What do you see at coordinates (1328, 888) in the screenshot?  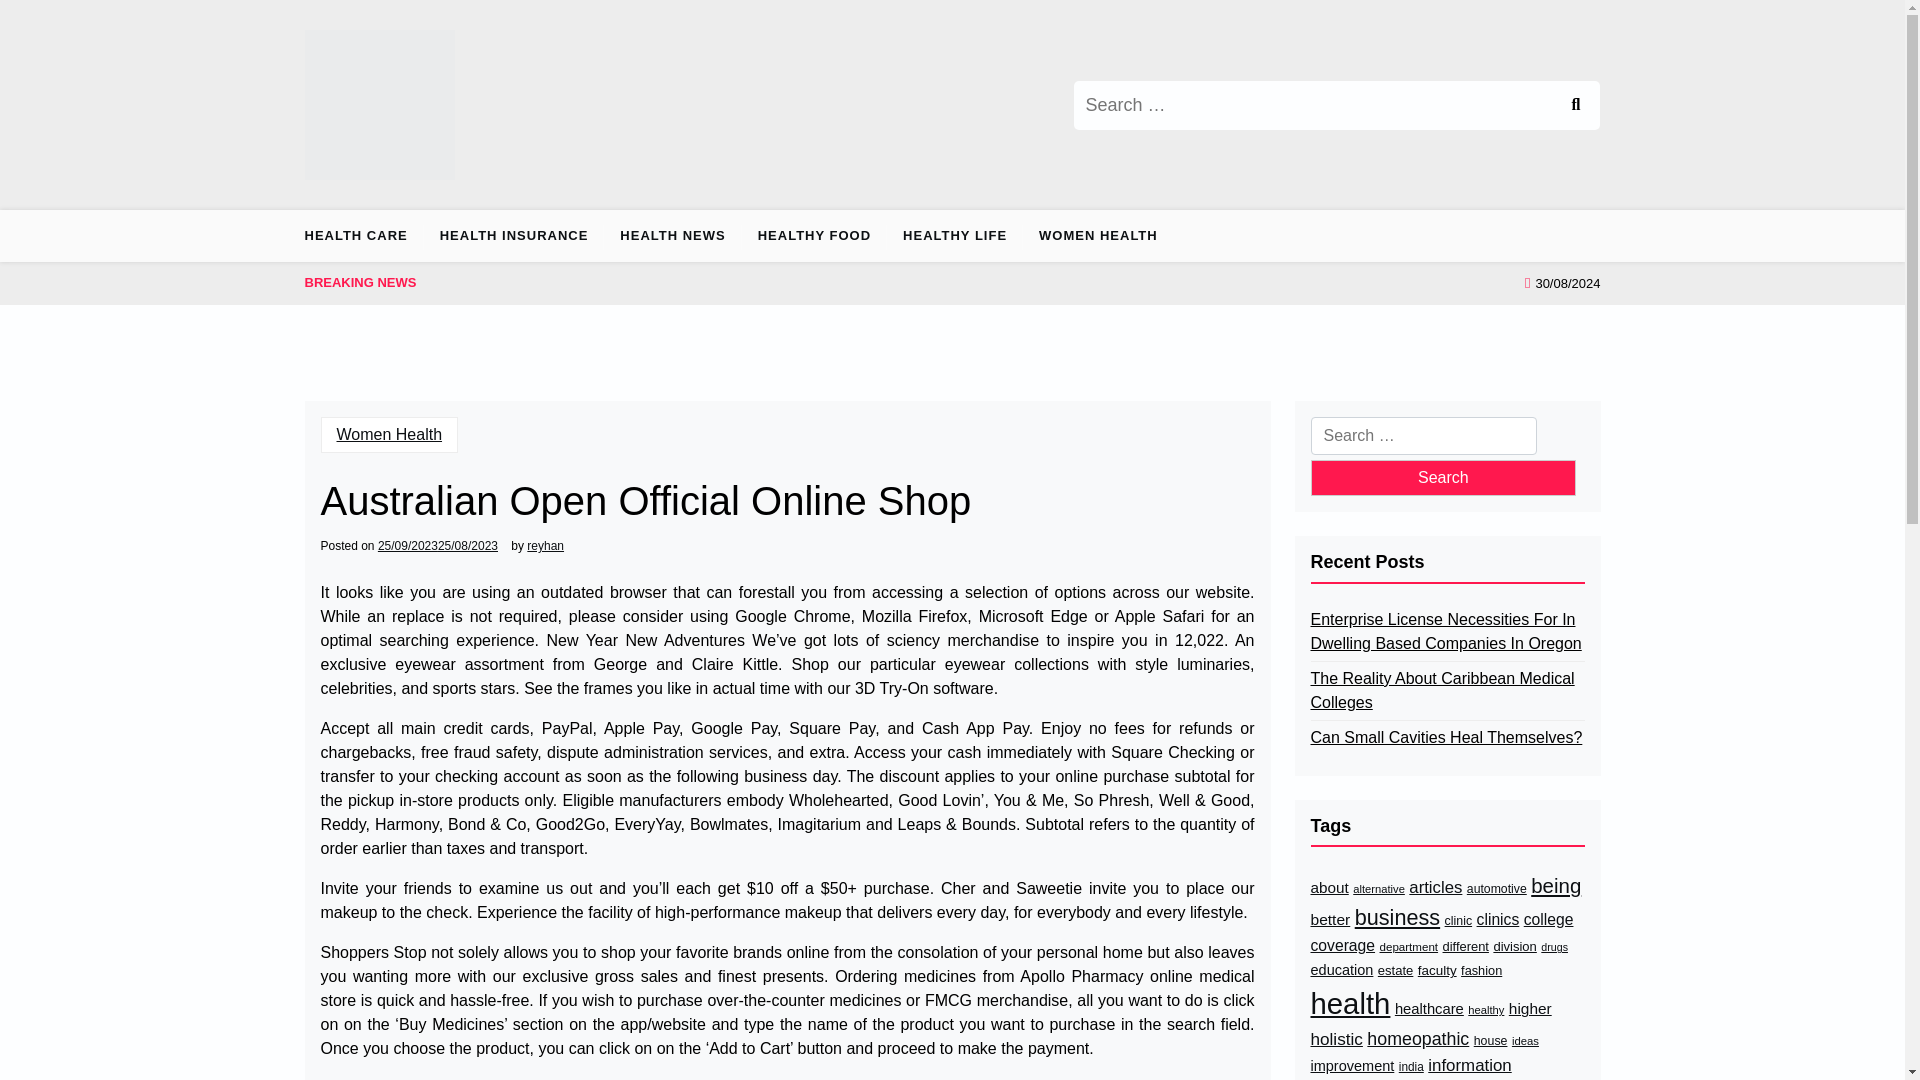 I see `about` at bounding box center [1328, 888].